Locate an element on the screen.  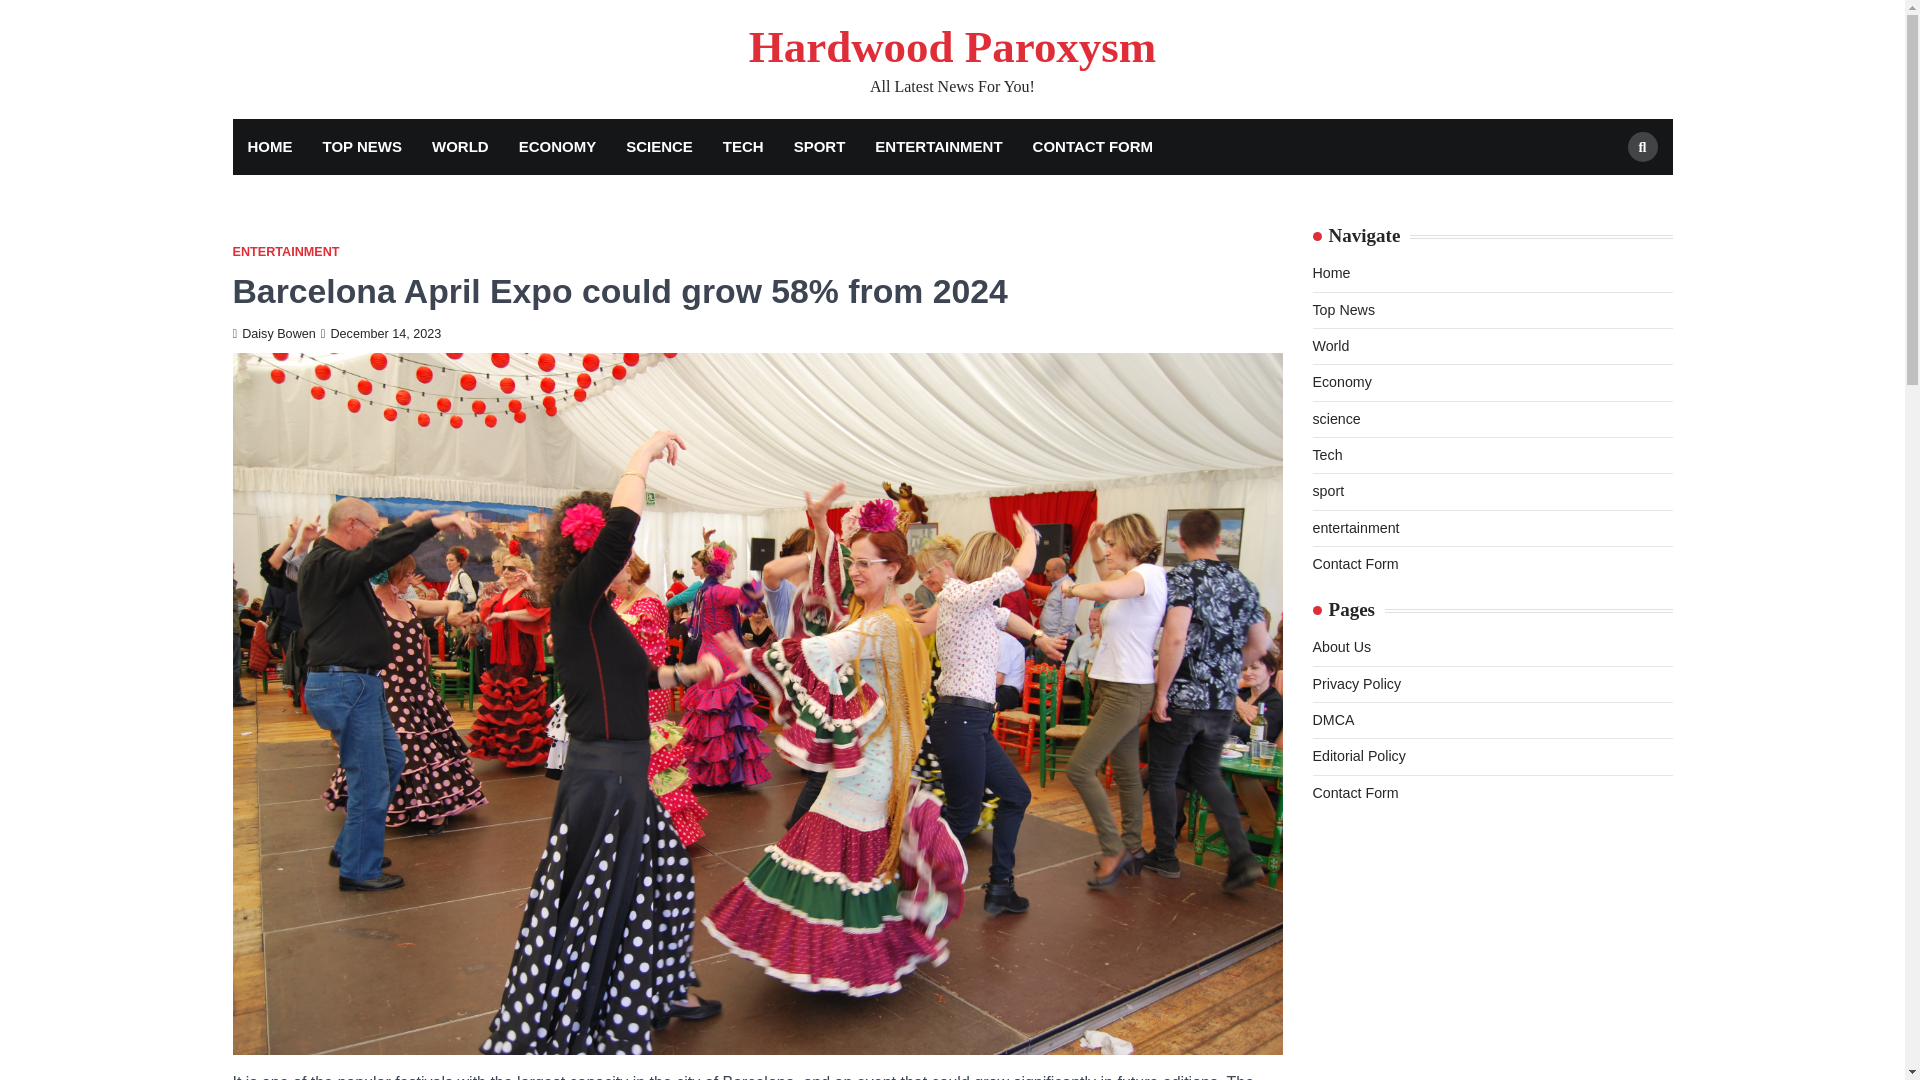
SPORT is located at coordinates (820, 147).